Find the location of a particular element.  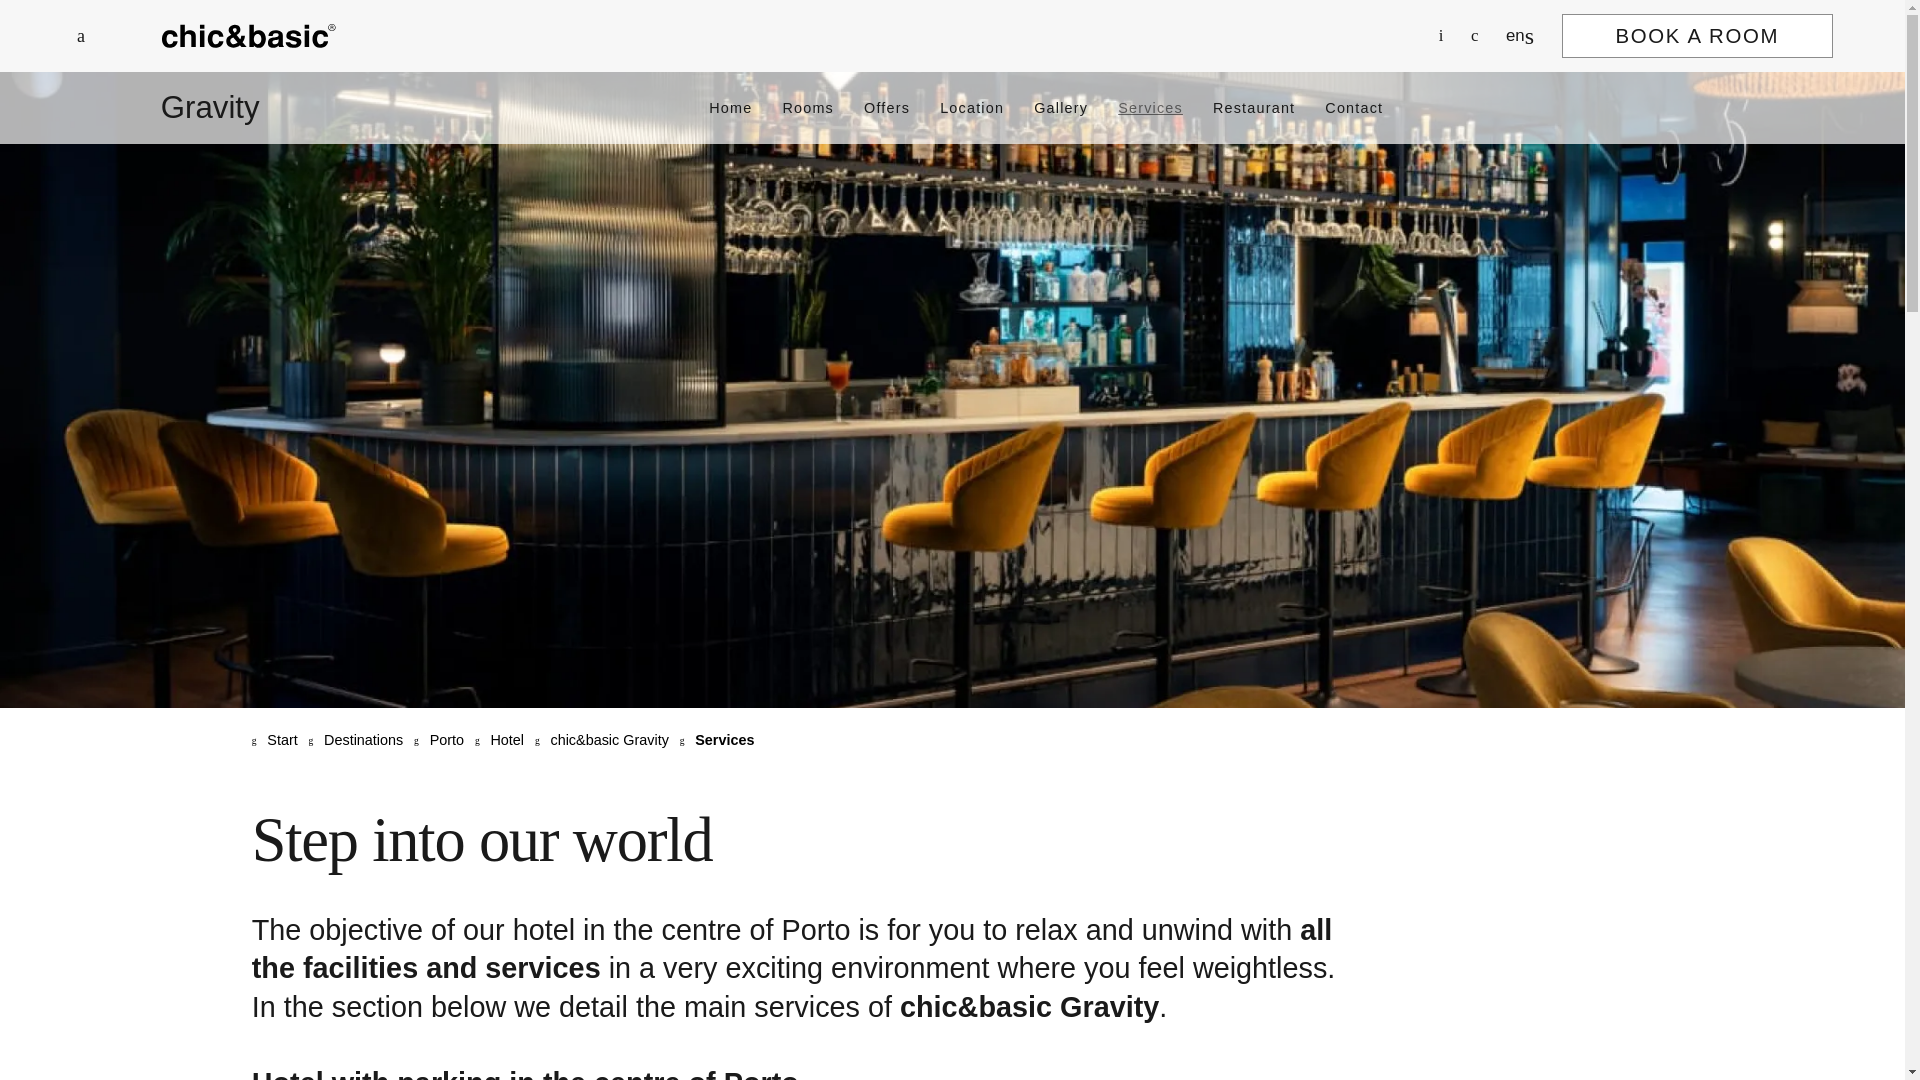

Location is located at coordinates (972, 108).